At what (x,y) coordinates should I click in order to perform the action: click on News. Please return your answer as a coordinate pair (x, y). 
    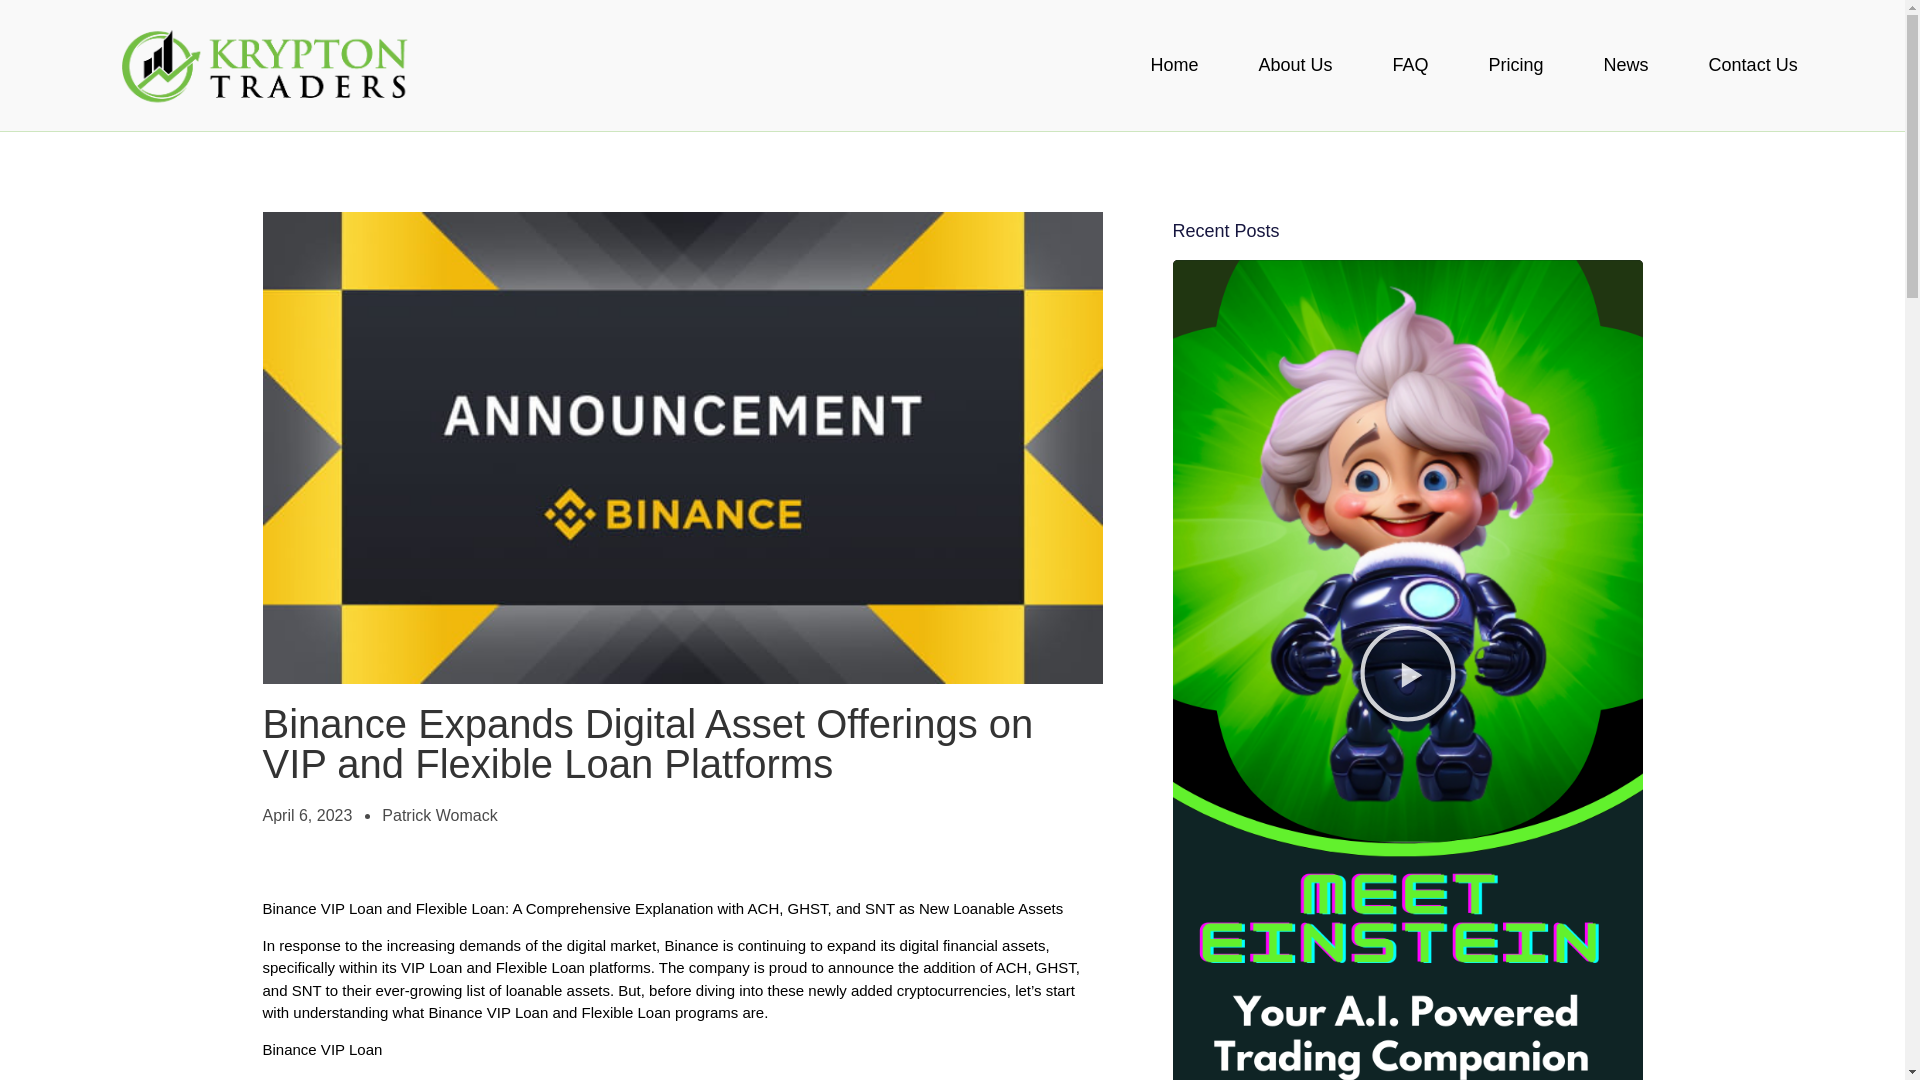
    Looking at the image, I should click on (1626, 64).